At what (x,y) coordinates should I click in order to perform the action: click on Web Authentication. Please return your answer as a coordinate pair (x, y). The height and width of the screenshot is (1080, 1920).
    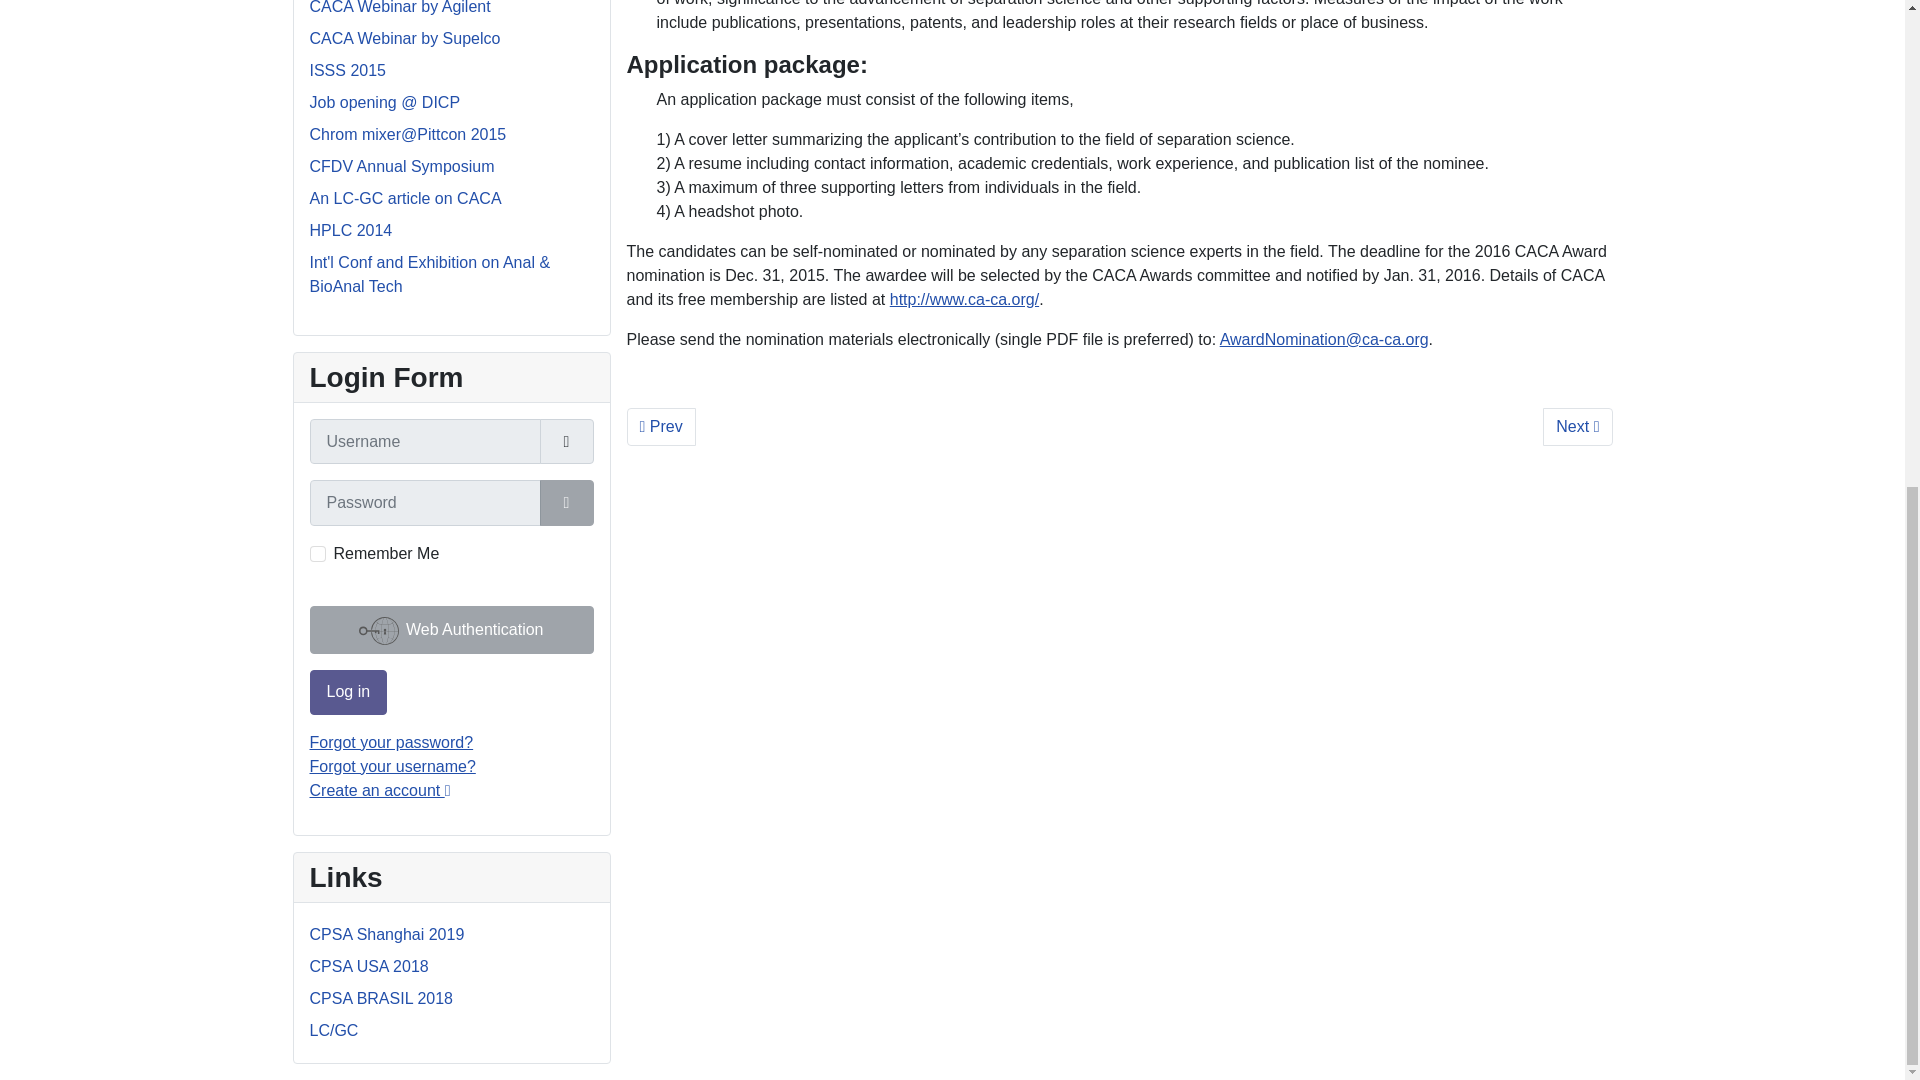
    Looking at the image, I should click on (451, 630).